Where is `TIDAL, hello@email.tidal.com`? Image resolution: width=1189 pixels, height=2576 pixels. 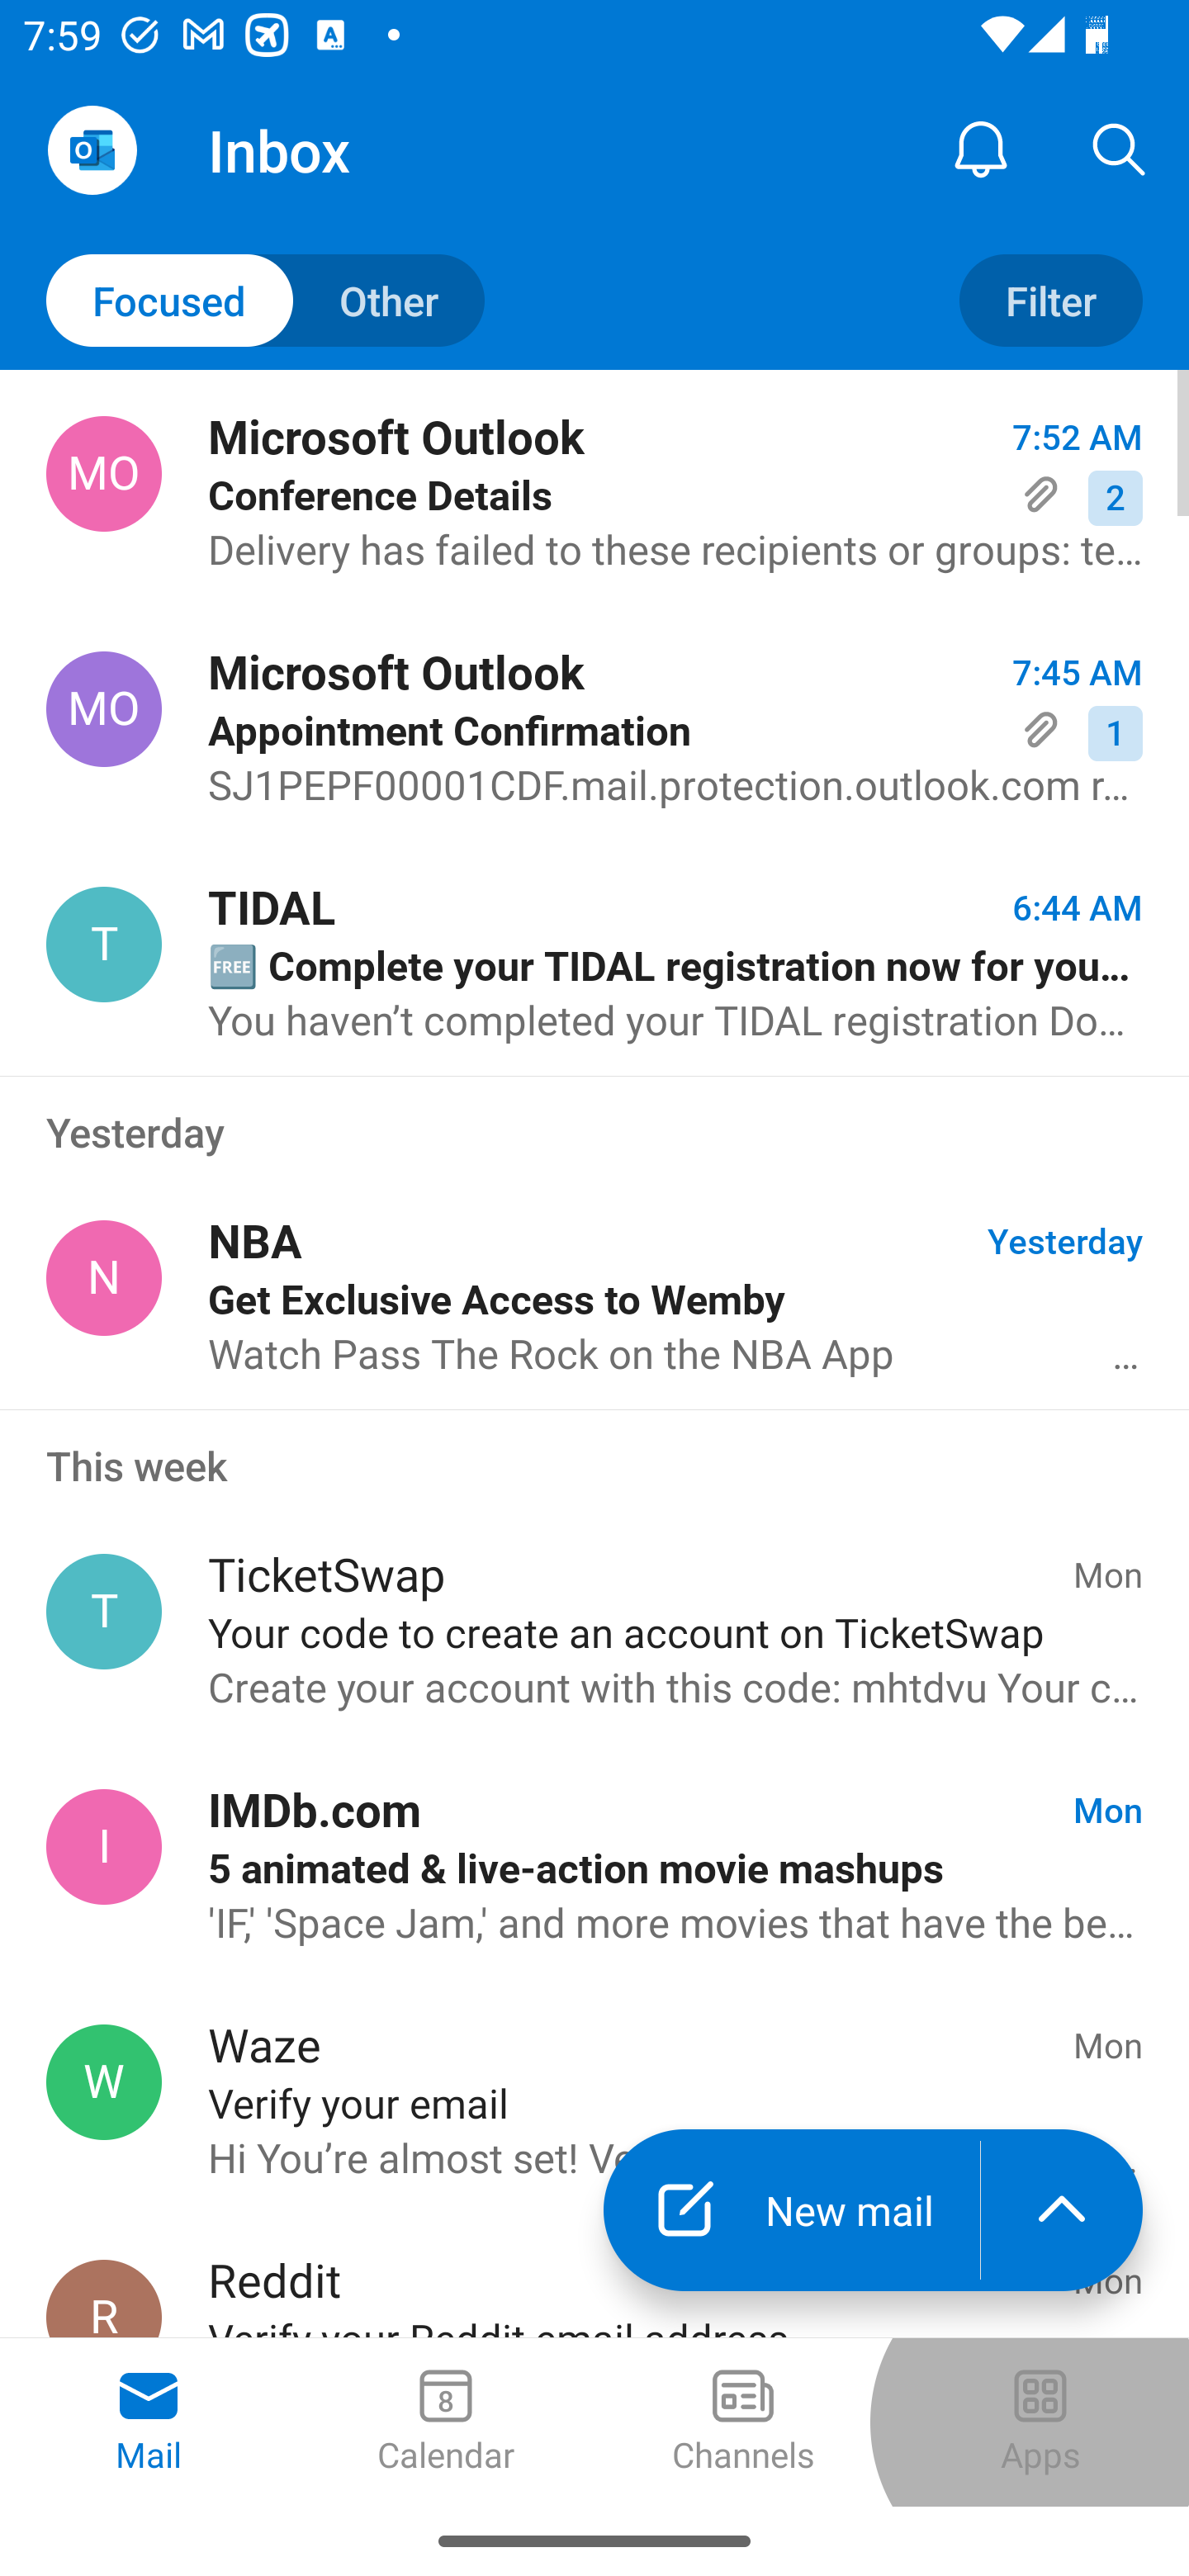
TIDAL, hello@email.tidal.com is located at coordinates (104, 944).